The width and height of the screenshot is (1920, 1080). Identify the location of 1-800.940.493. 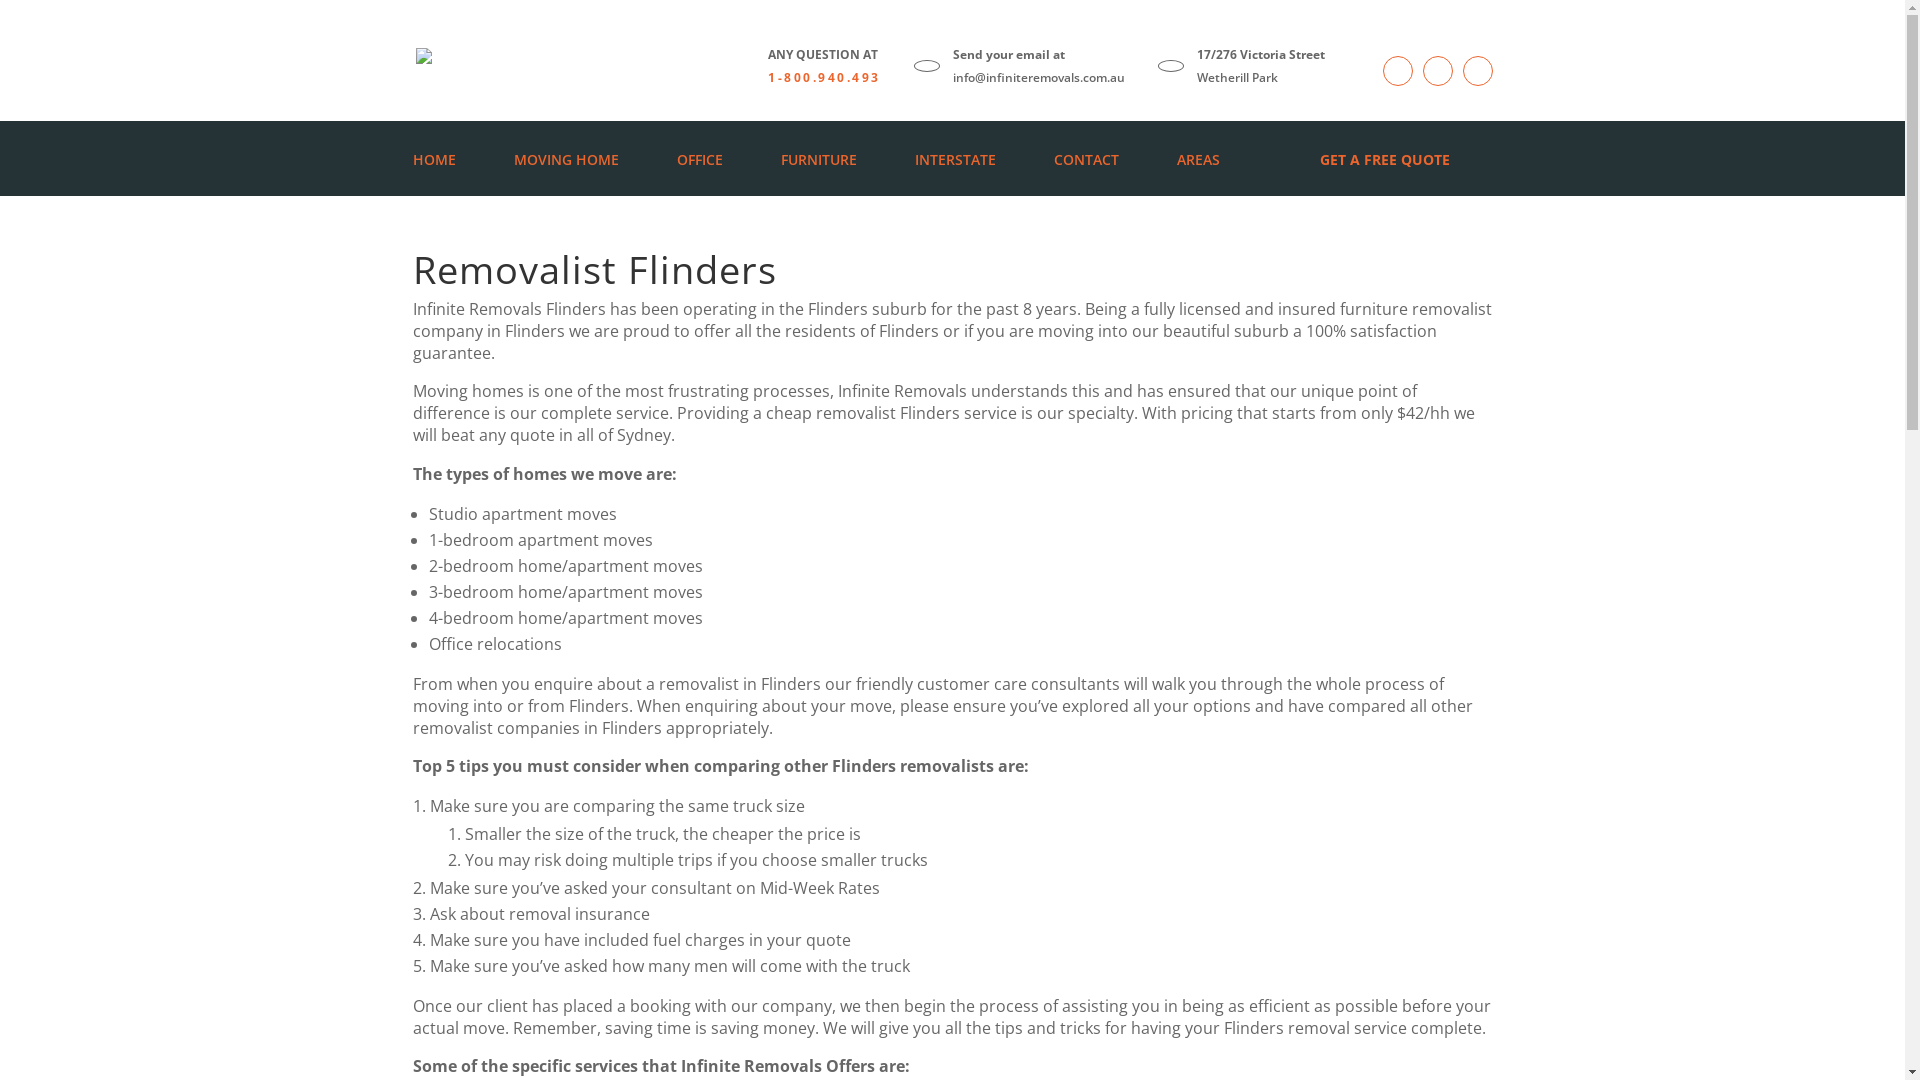
(824, 78).